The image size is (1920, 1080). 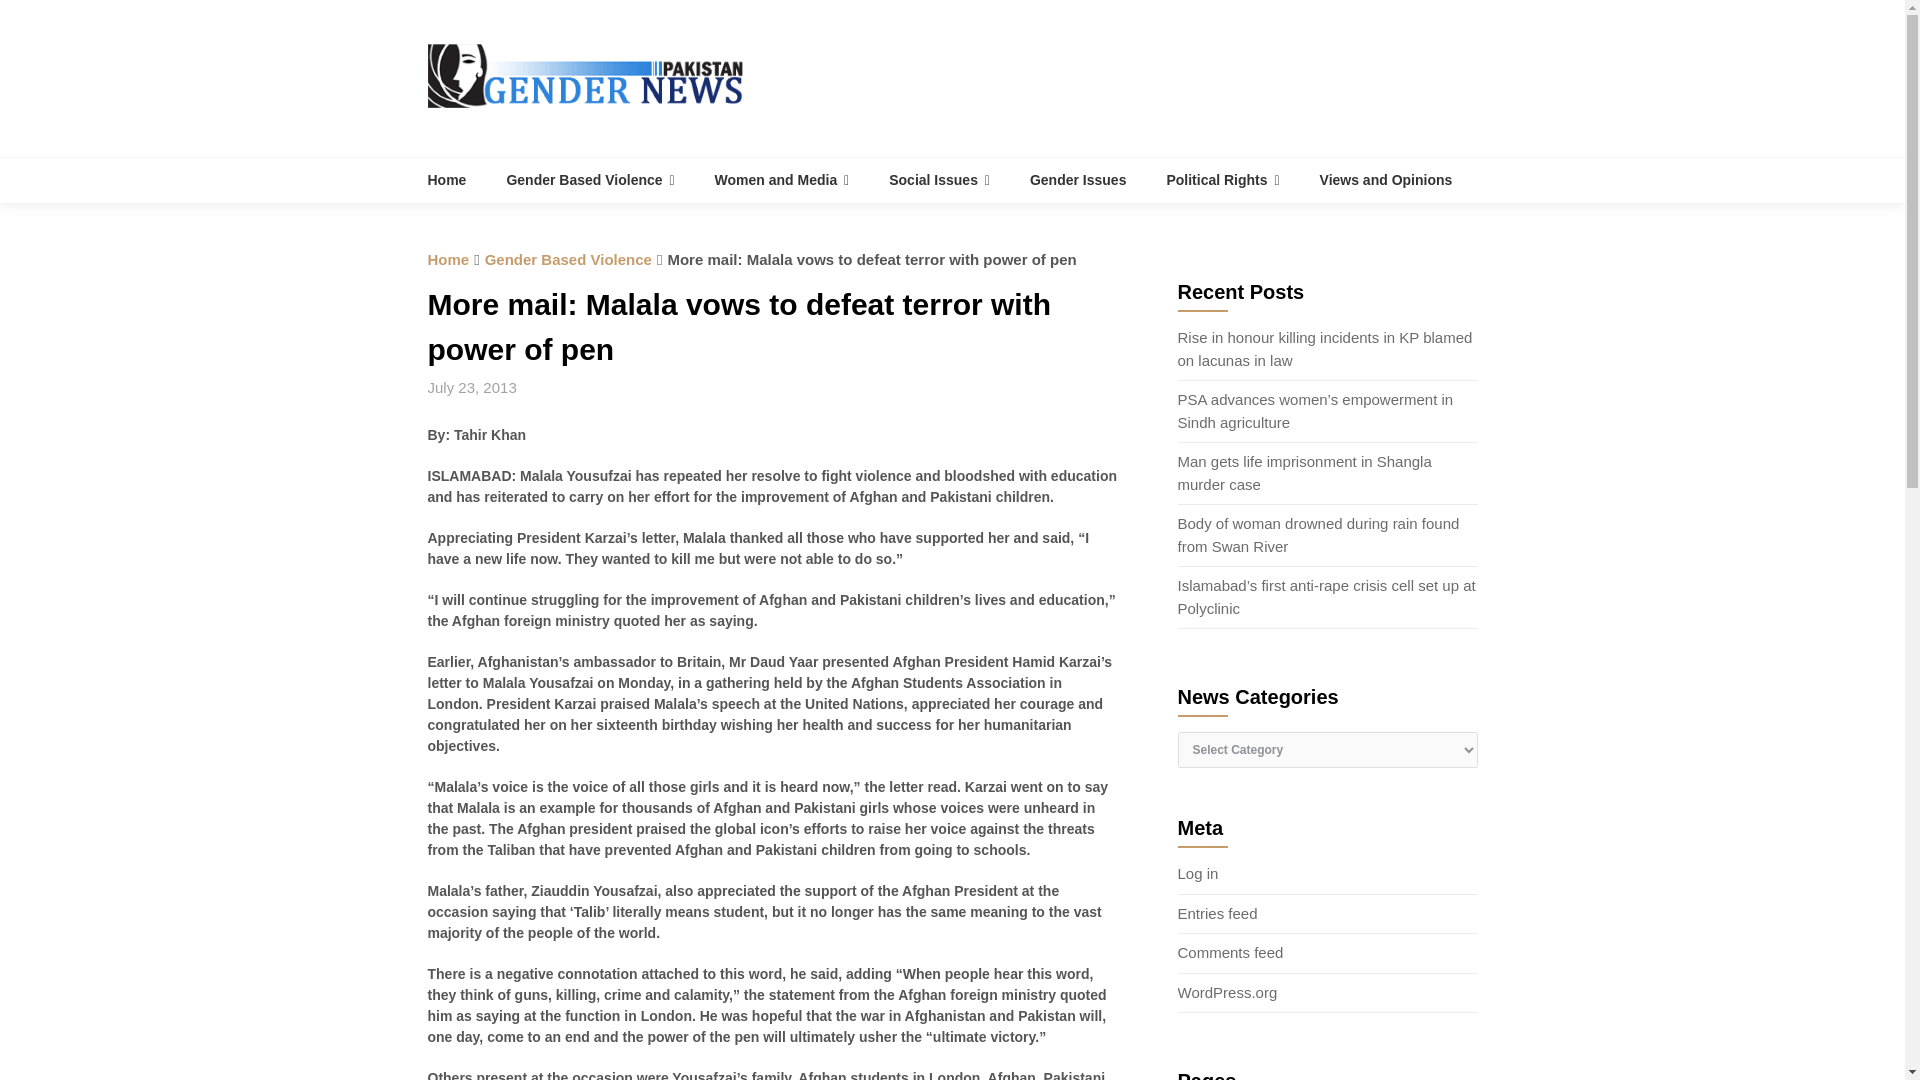 What do you see at coordinates (1078, 180) in the screenshot?
I see `Gender Issues` at bounding box center [1078, 180].